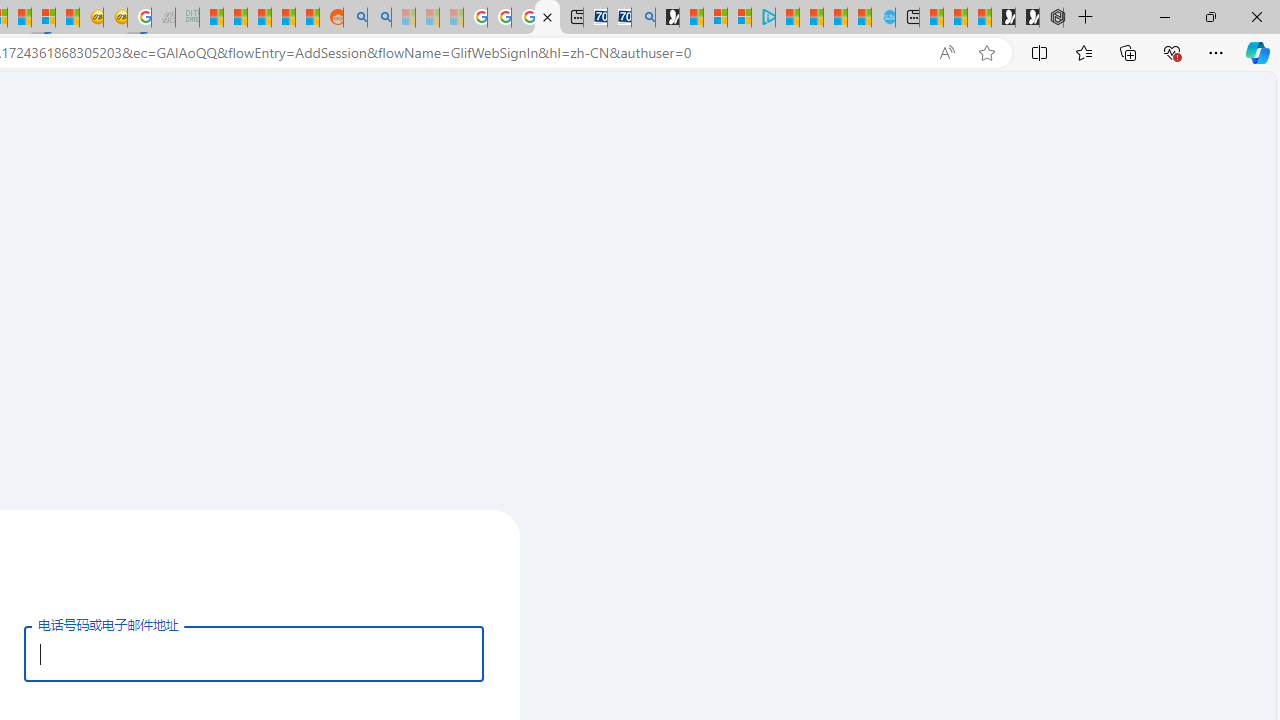 Image resolution: width=1280 pixels, height=720 pixels. What do you see at coordinates (283, 18) in the screenshot?
I see `Student Loan Update: Forgiveness Program Ends This Month` at bounding box center [283, 18].